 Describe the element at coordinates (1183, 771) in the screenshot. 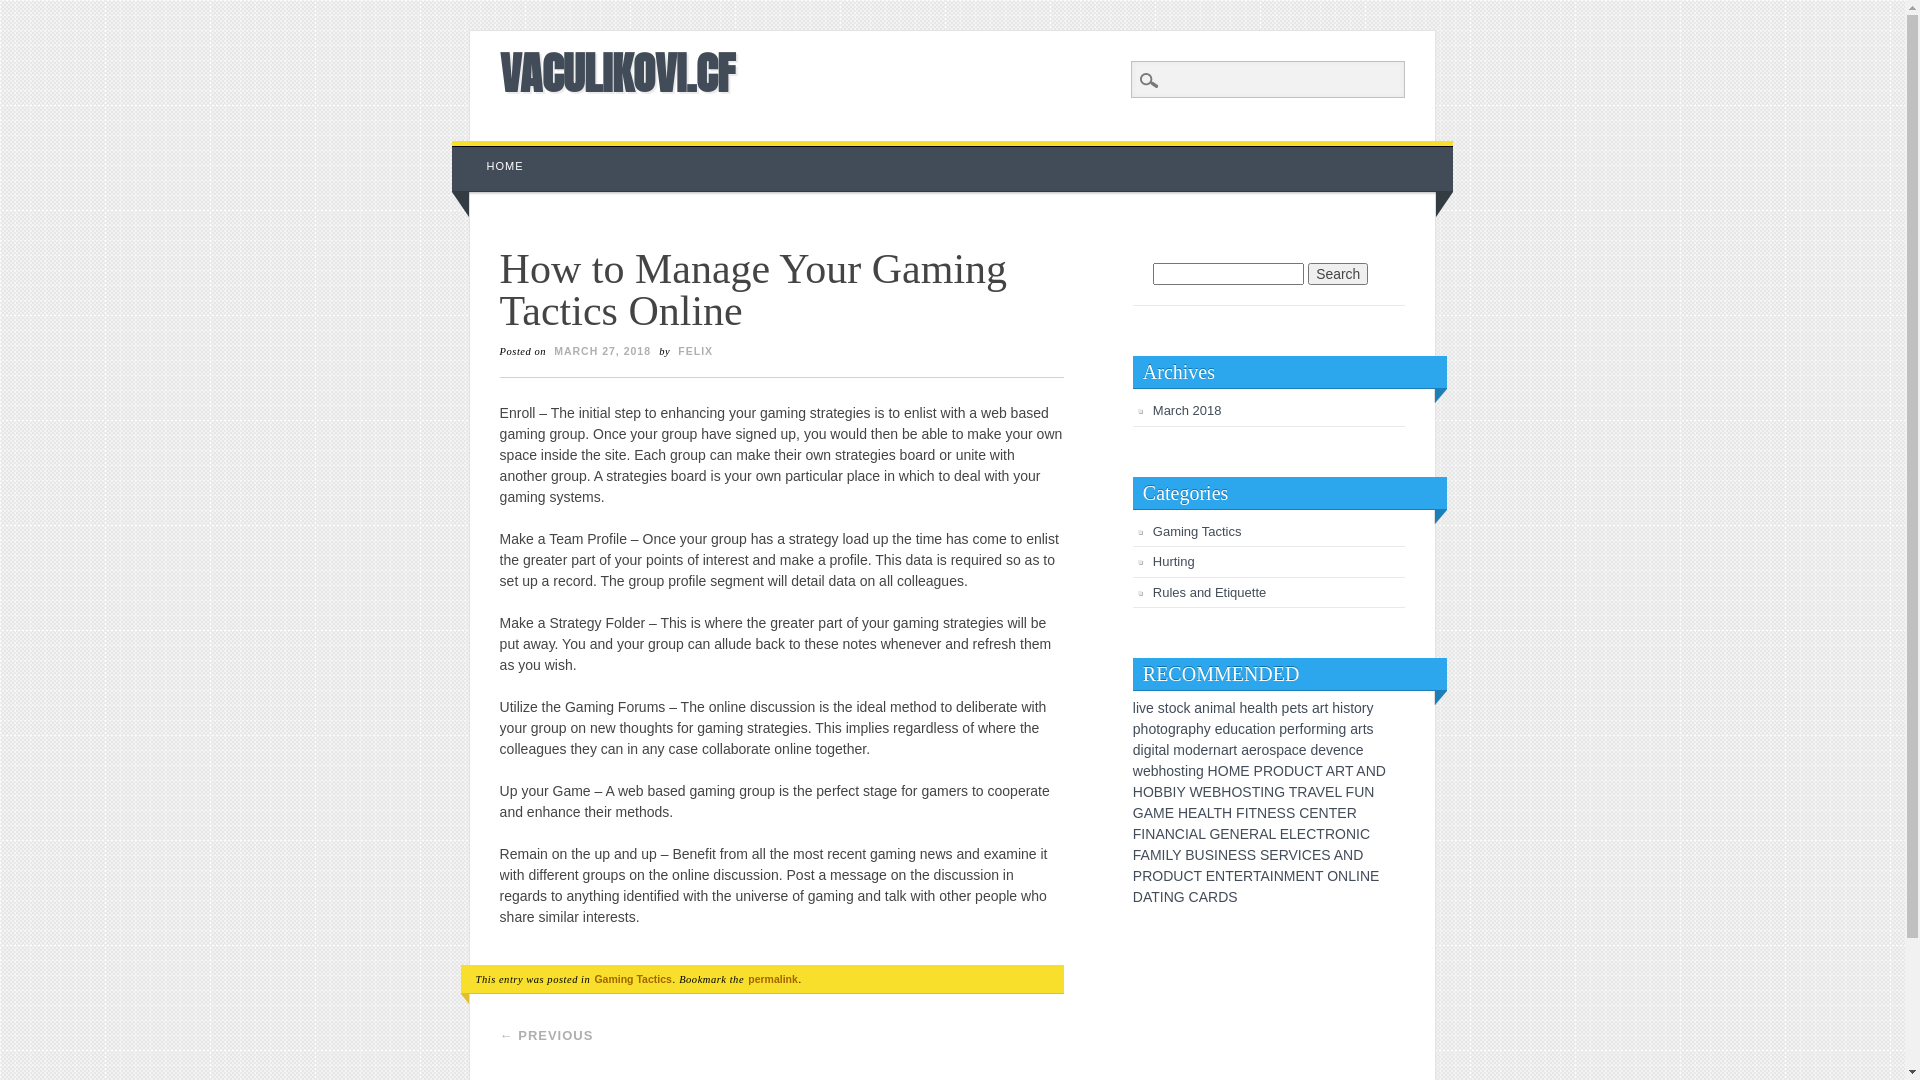

I see `t` at that location.